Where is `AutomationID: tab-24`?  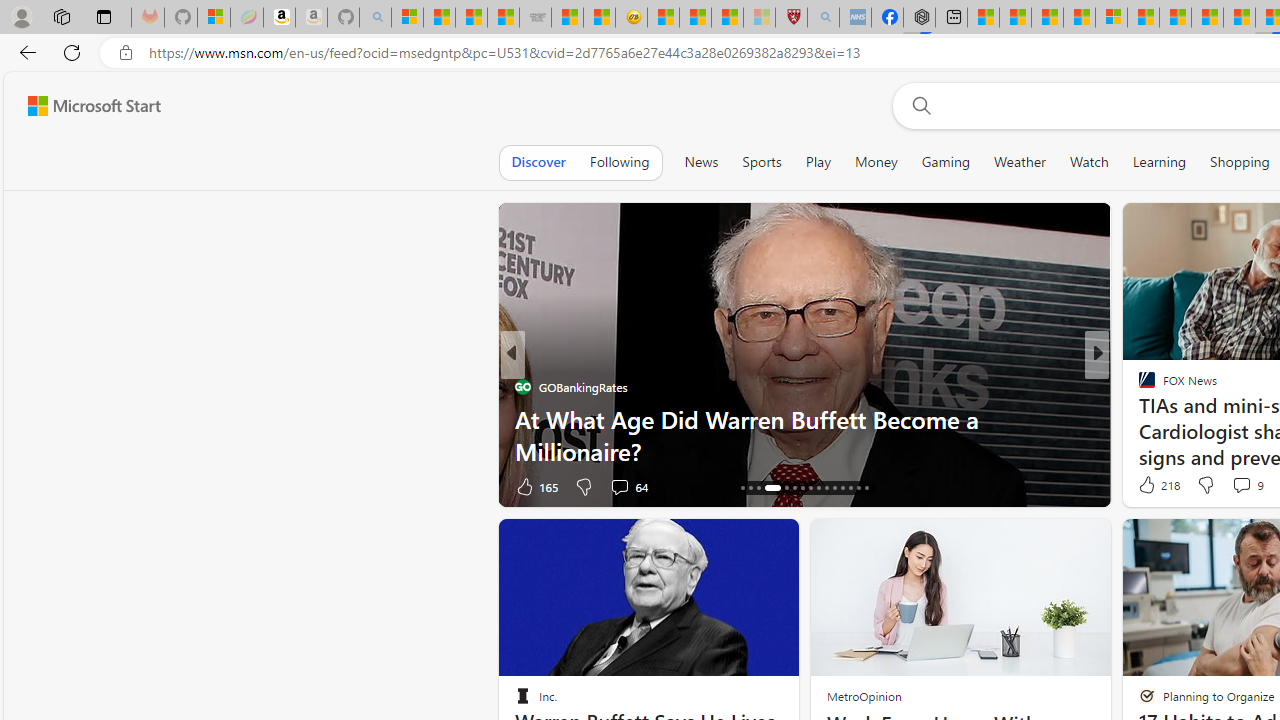
AutomationID: tab-24 is located at coordinates (818, 488).